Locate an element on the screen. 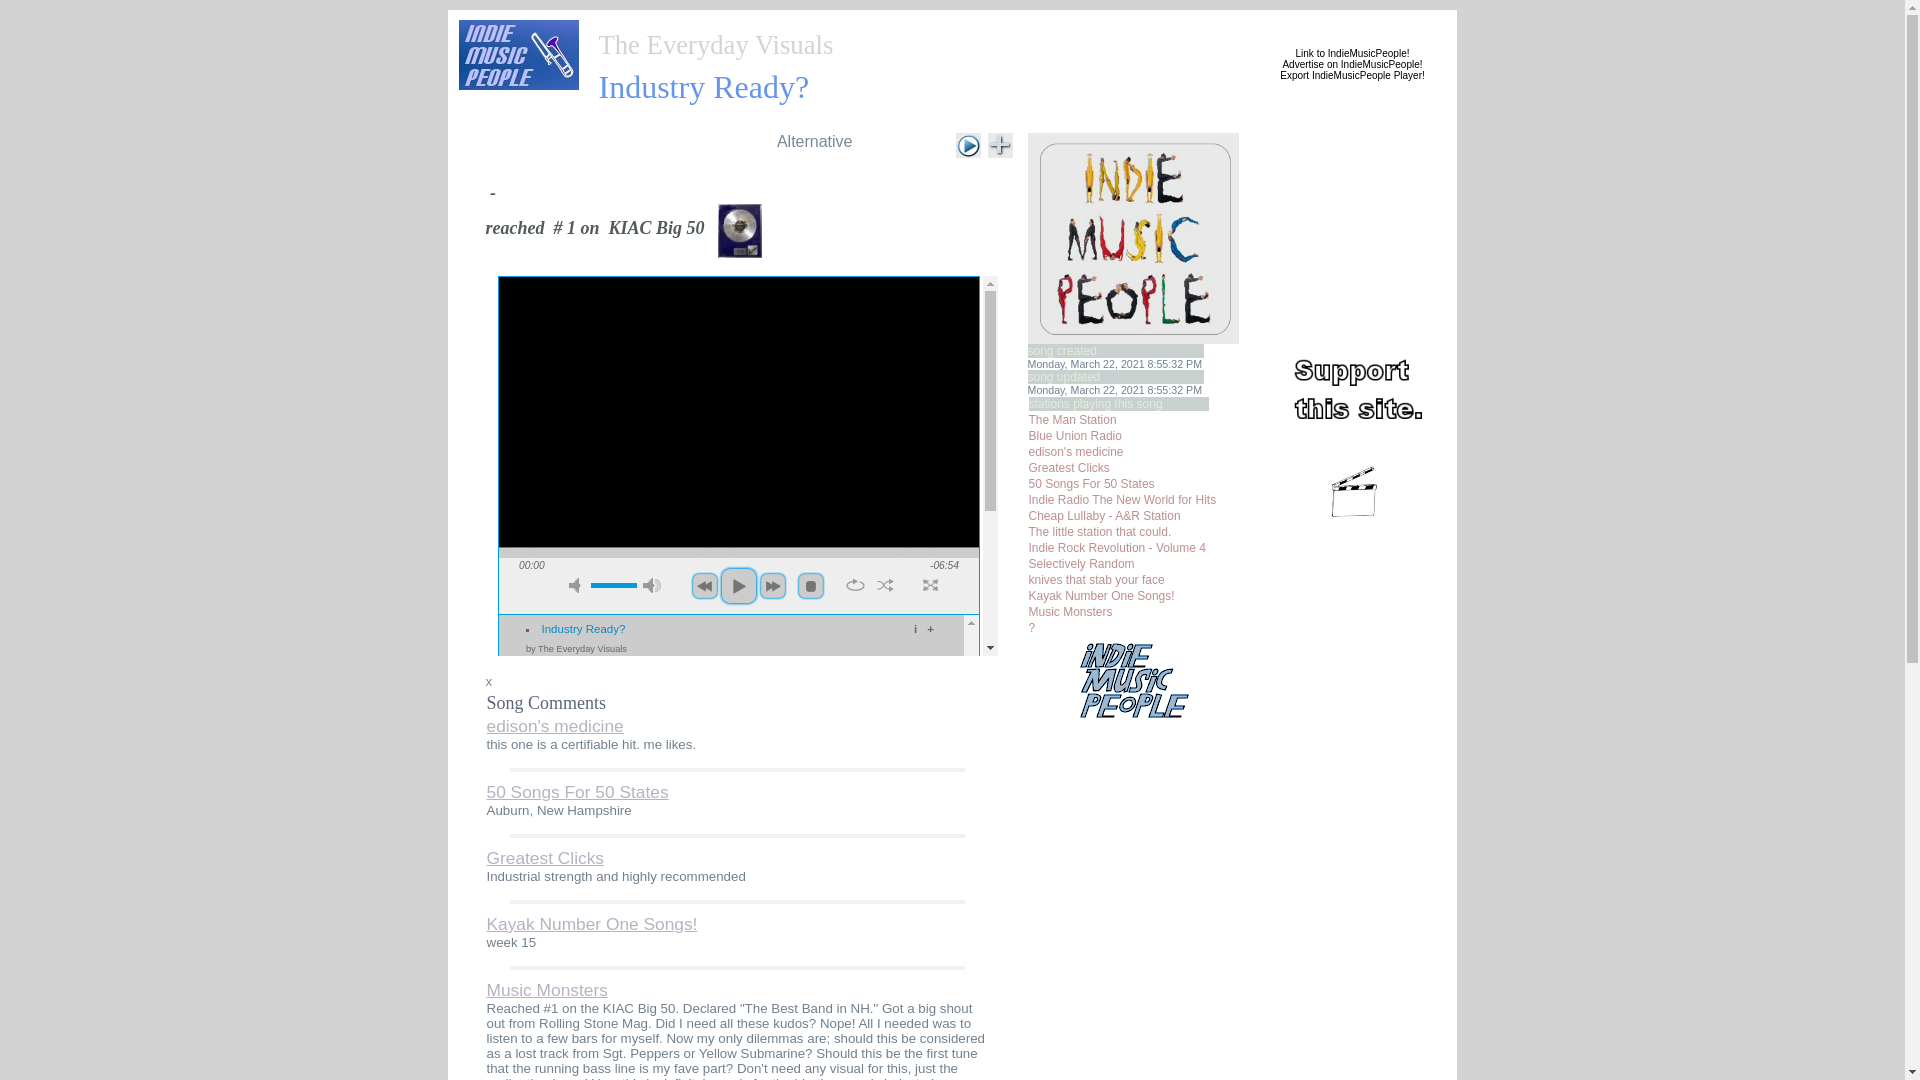  edison's medicine is located at coordinates (1075, 452).